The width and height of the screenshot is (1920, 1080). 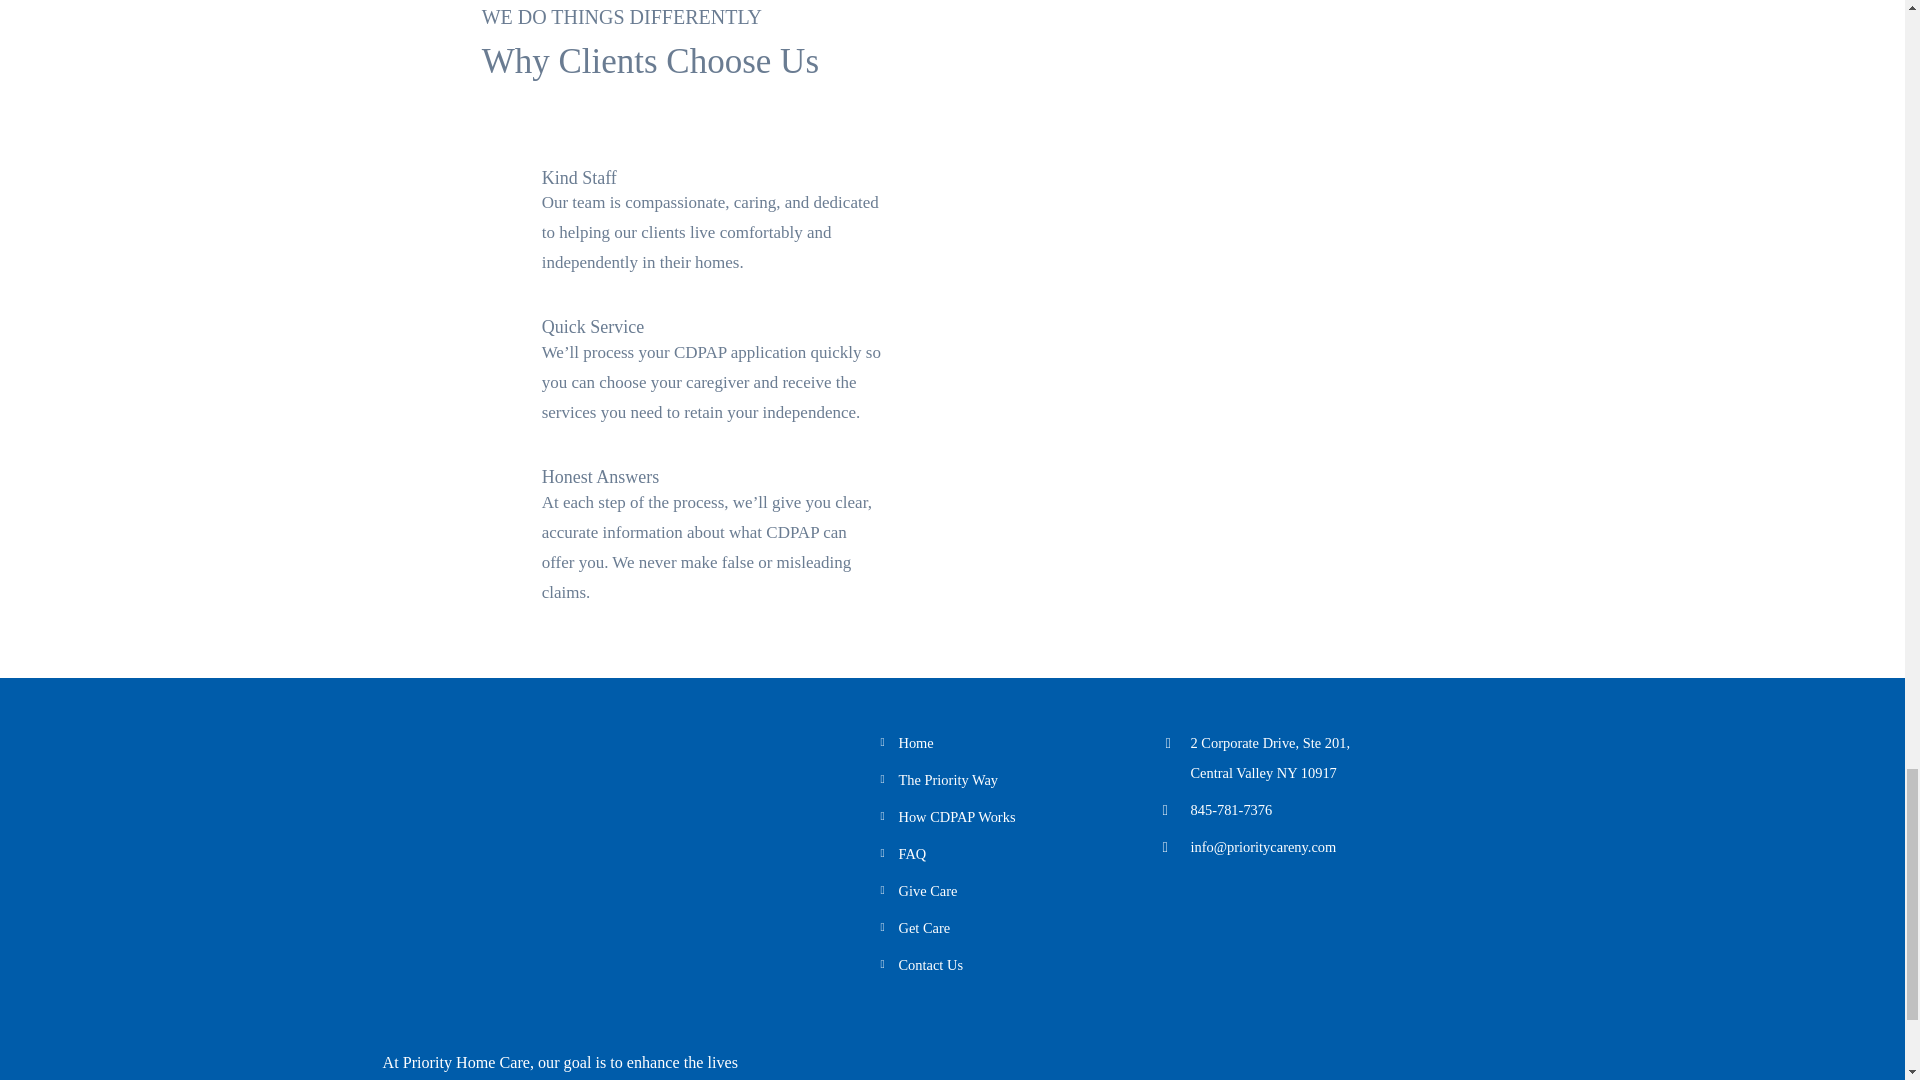 What do you see at coordinates (1230, 810) in the screenshot?
I see `845-781-7376` at bounding box center [1230, 810].